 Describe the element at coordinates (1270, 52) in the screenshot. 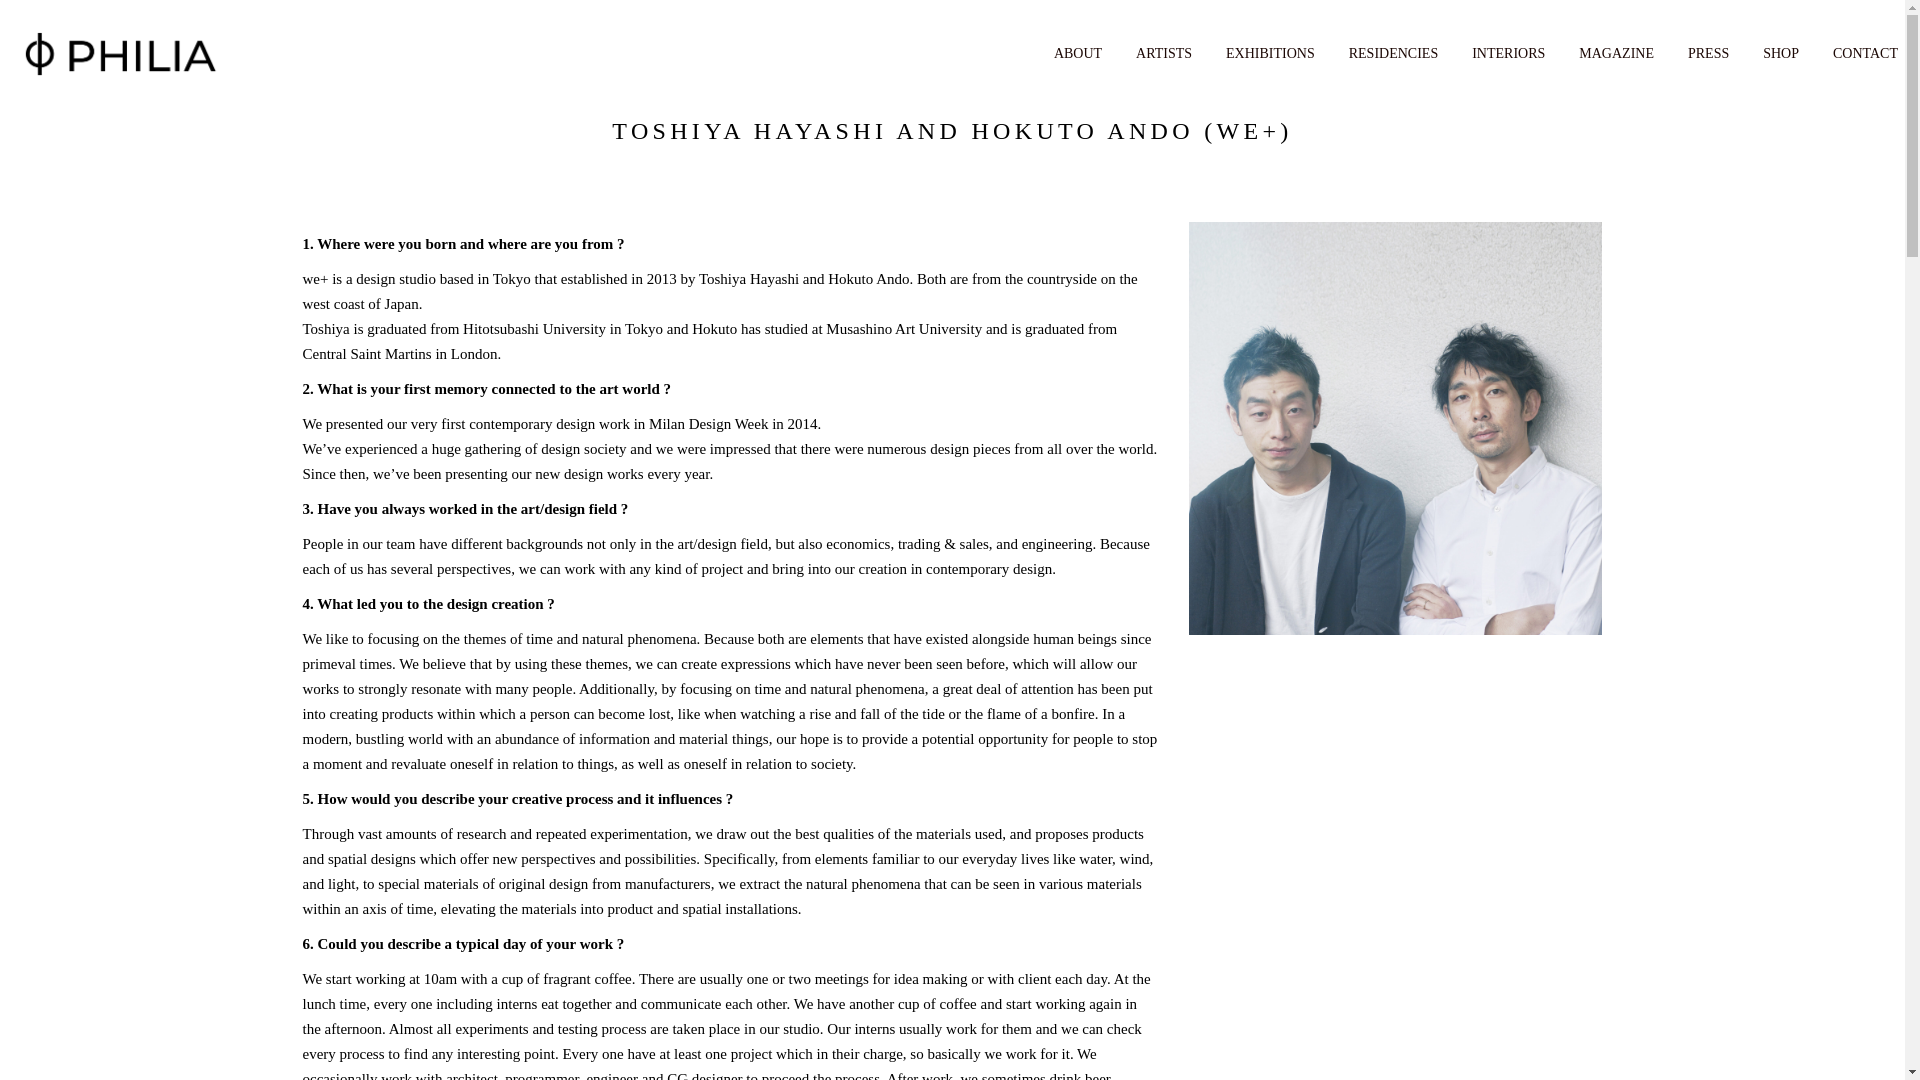

I see `EXHIBITIONS` at that location.